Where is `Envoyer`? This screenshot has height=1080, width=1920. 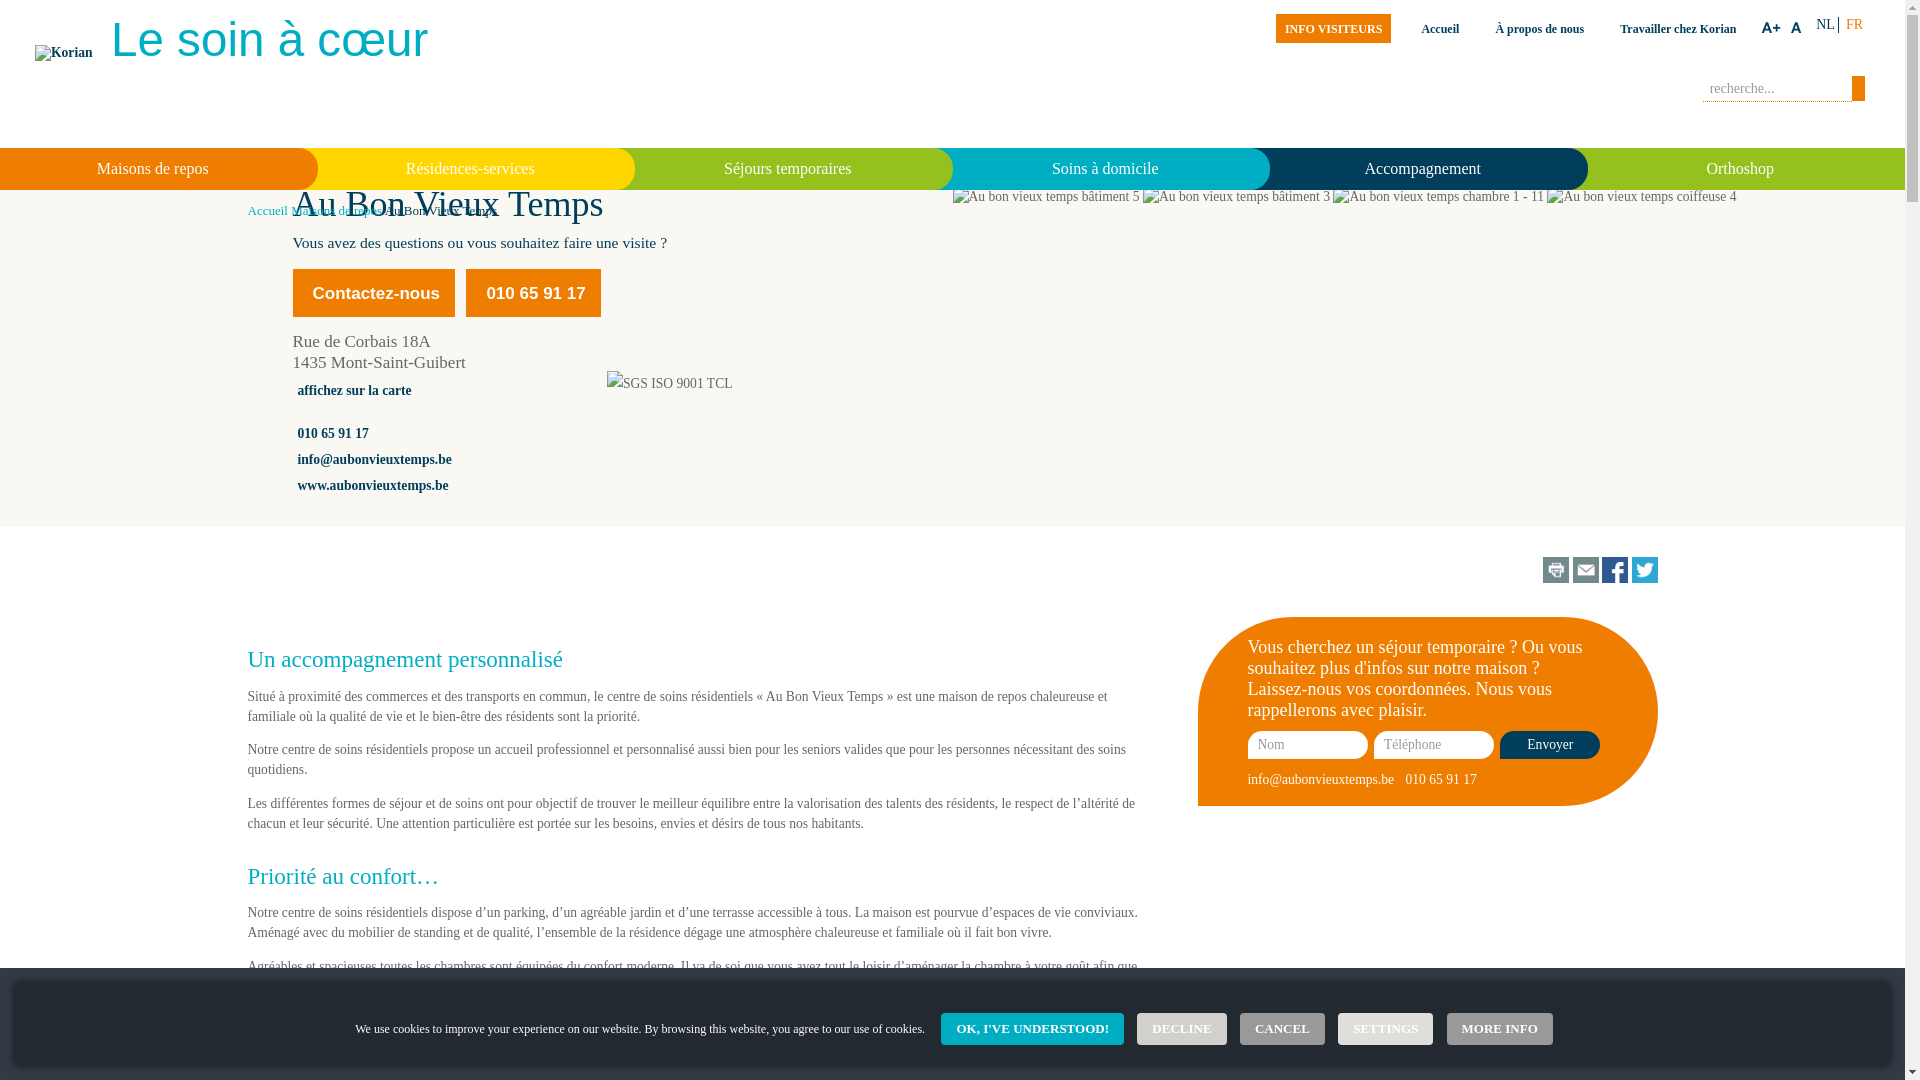 Envoyer is located at coordinates (1550, 744).